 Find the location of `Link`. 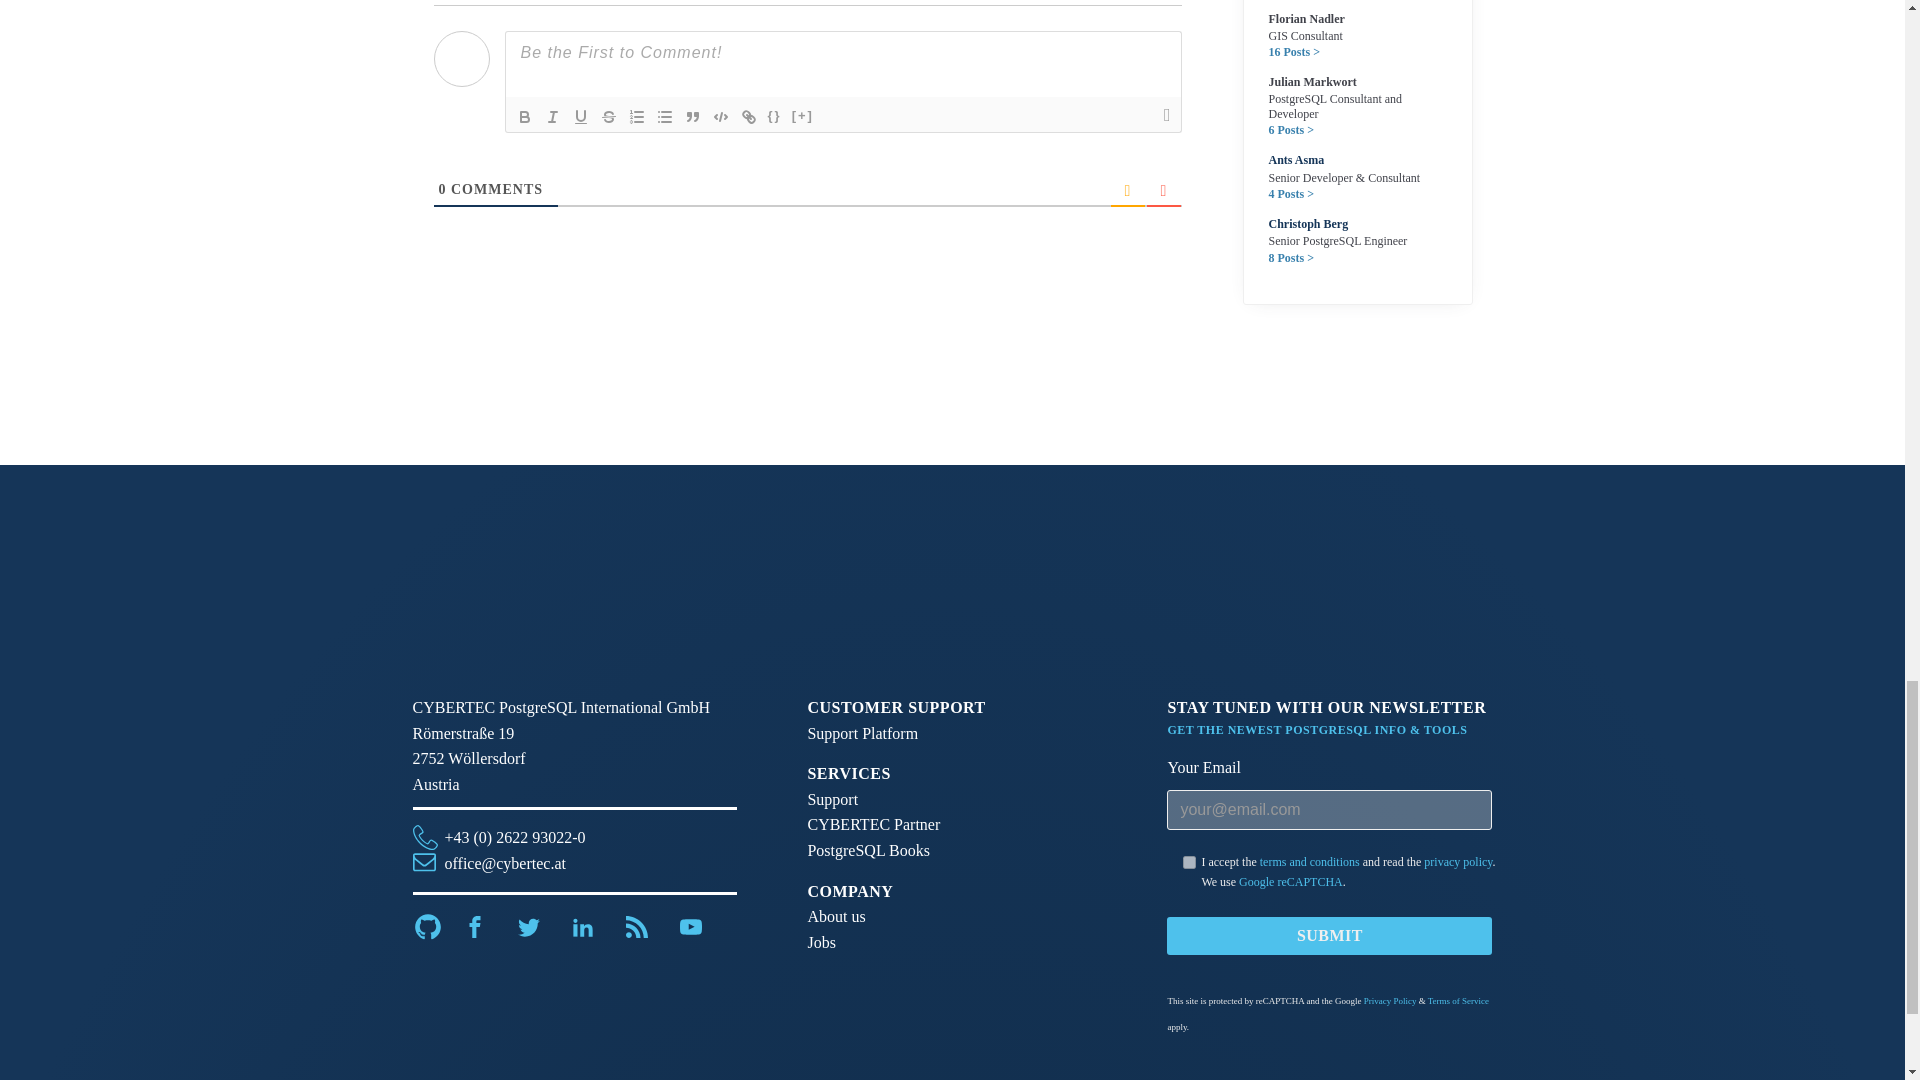

Link is located at coordinates (748, 116).